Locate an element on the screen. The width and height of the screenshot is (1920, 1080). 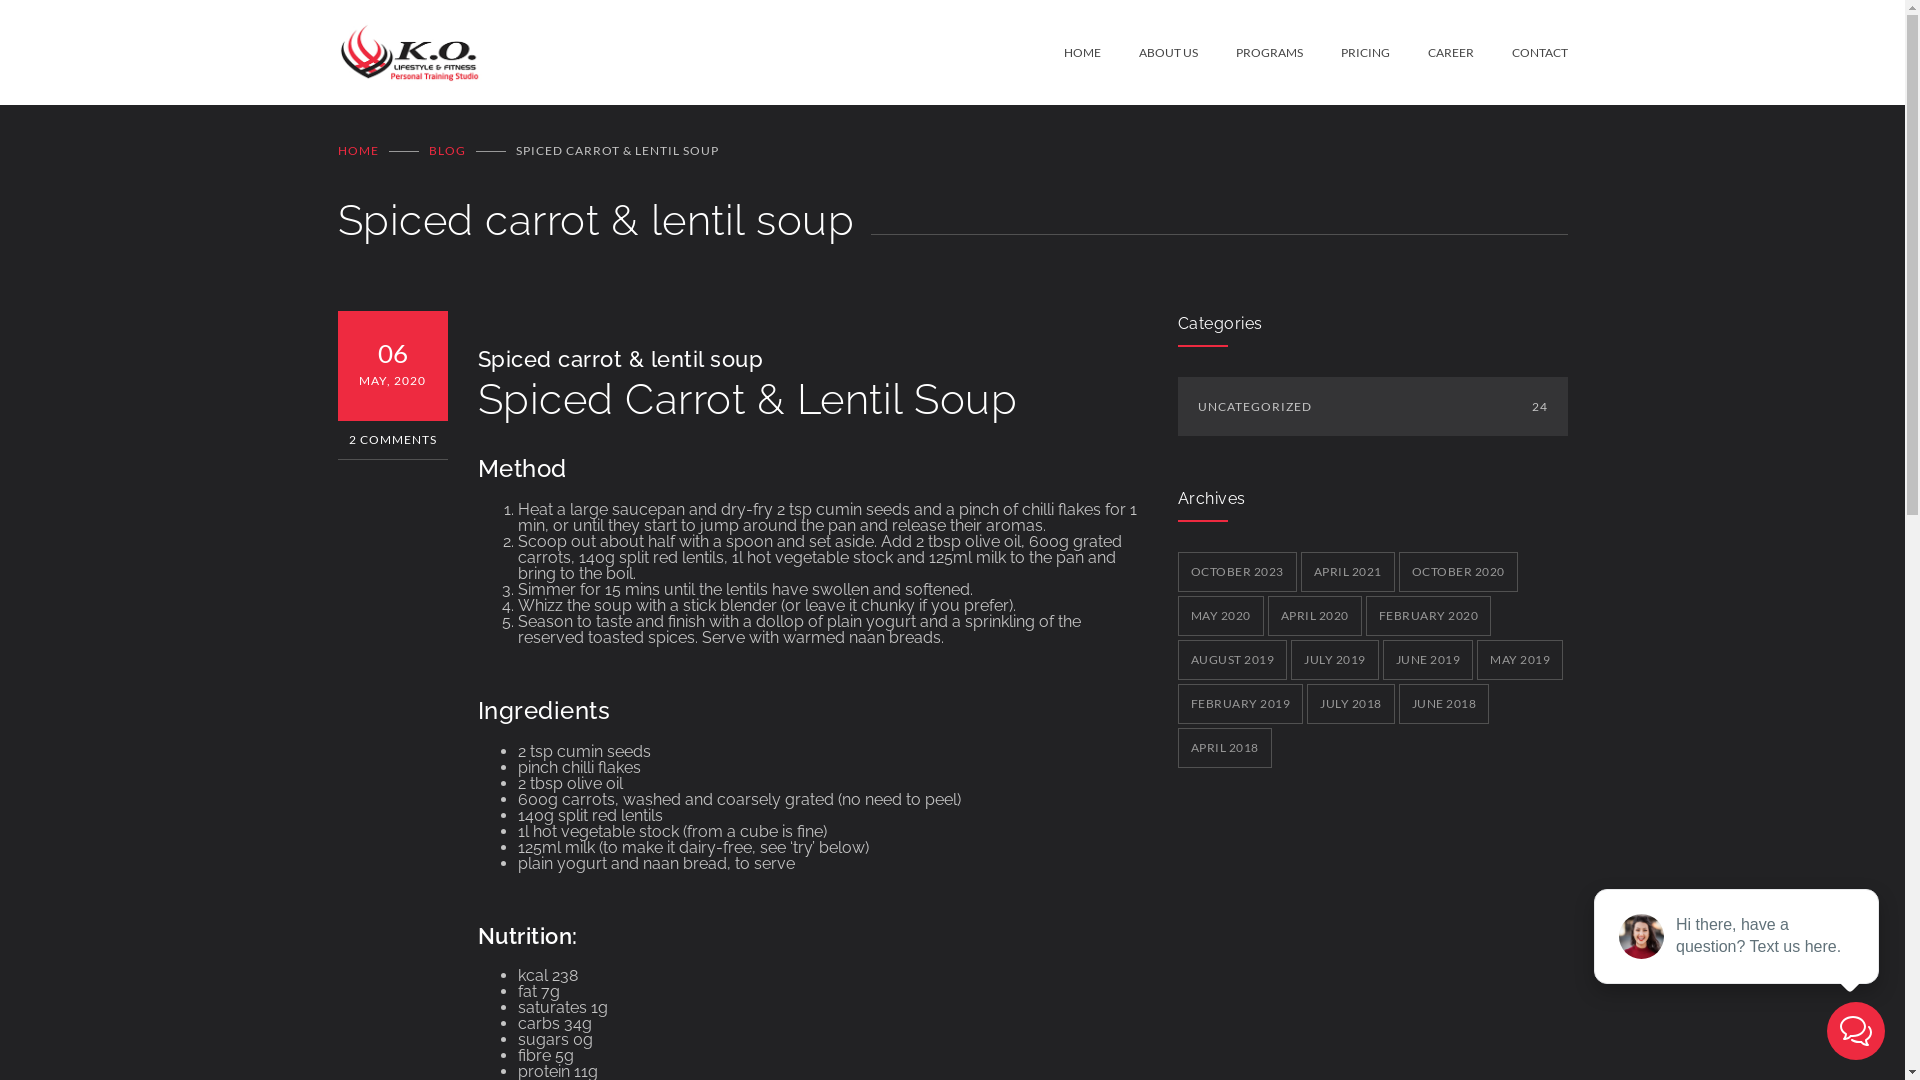
Spiced carrot & lentil soup is located at coordinates (621, 359).